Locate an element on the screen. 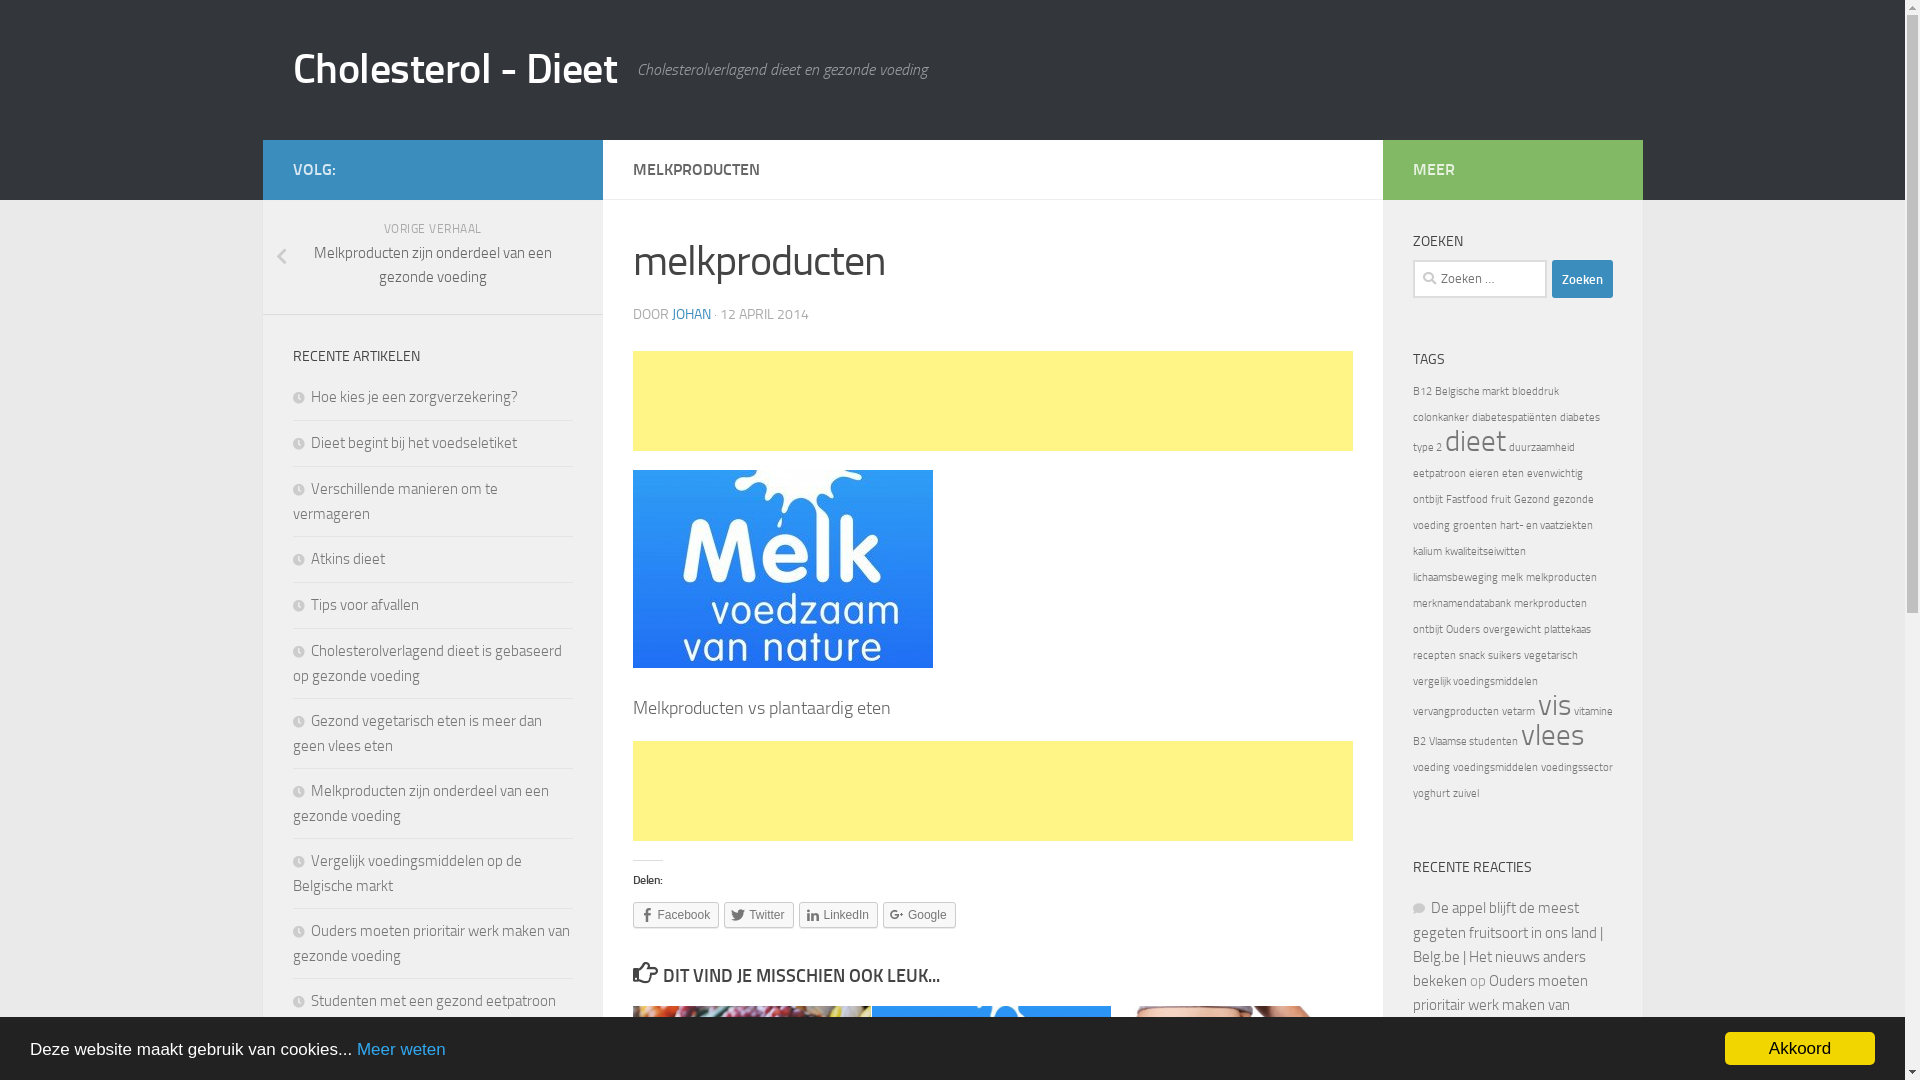 The image size is (1920, 1080). dieet is located at coordinates (1474, 442).